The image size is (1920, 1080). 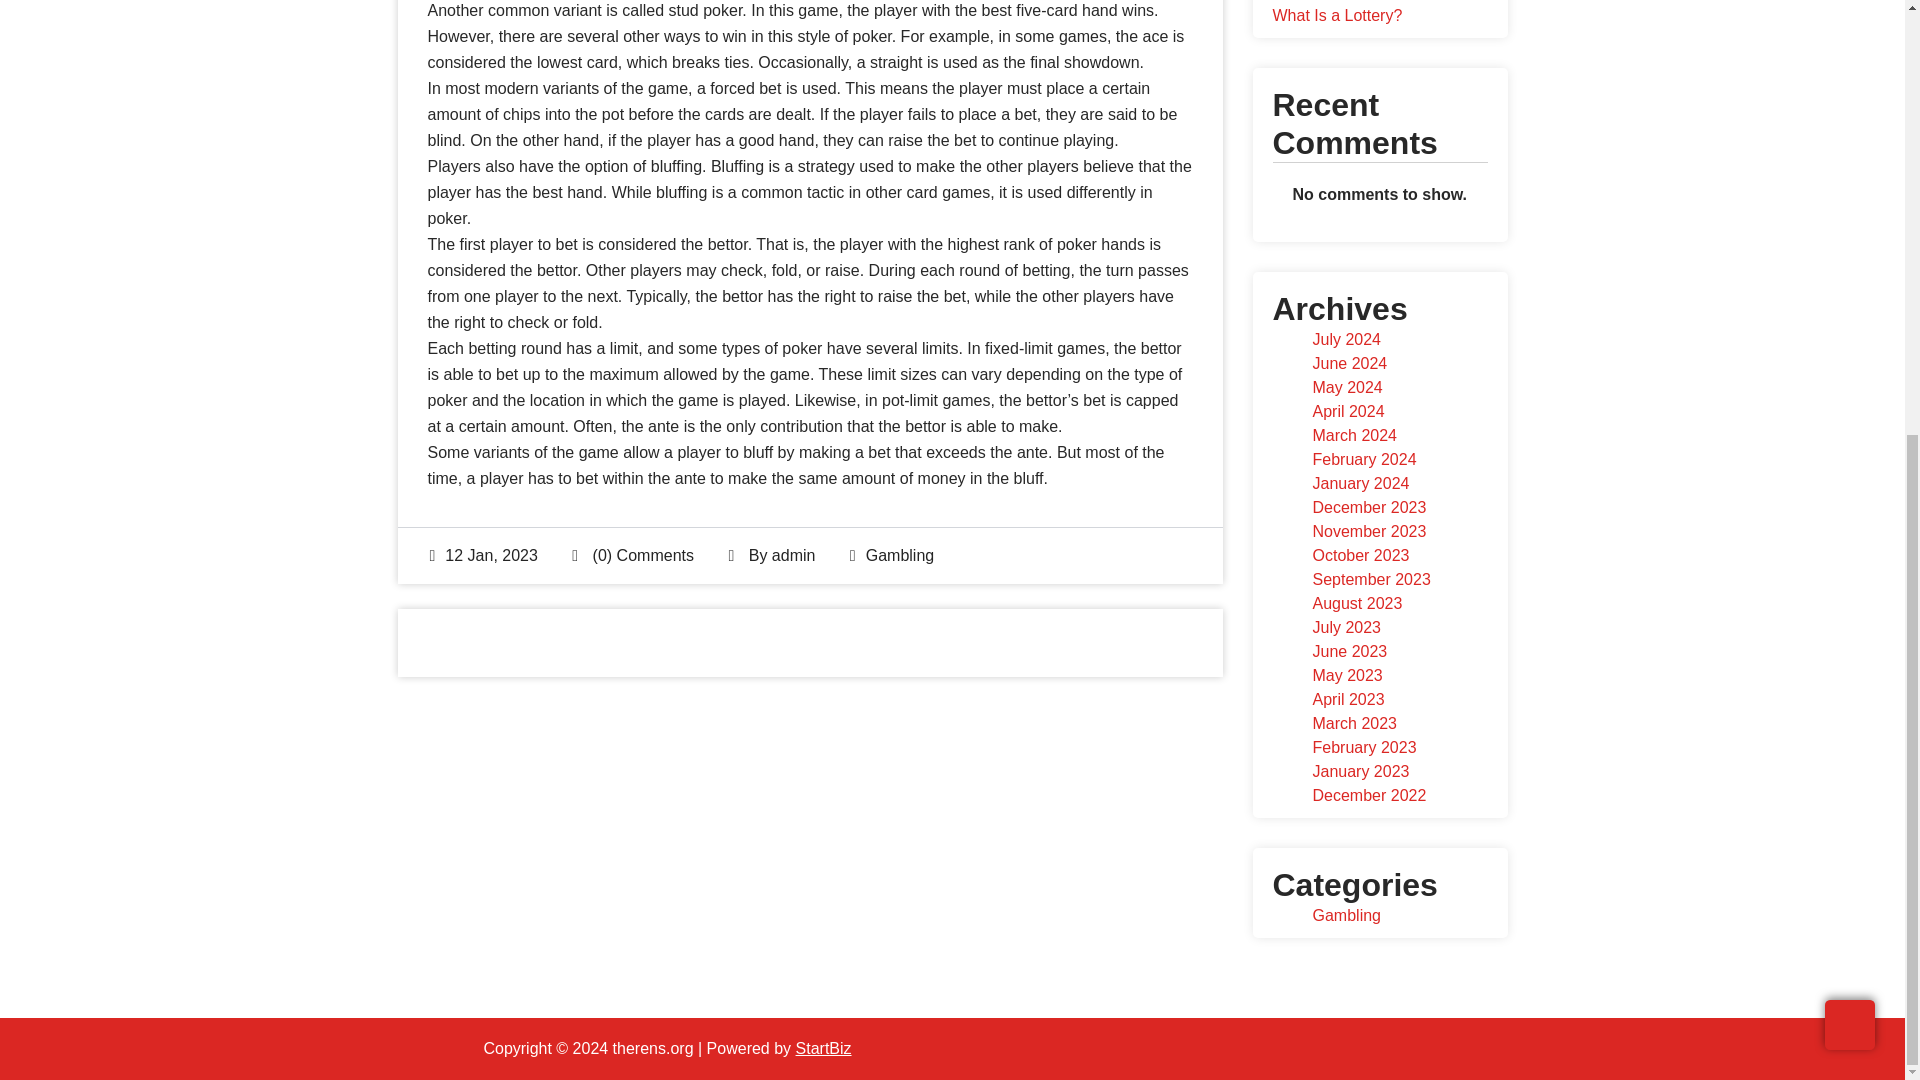 What do you see at coordinates (1364, 459) in the screenshot?
I see `February 2024` at bounding box center [1364, 459].